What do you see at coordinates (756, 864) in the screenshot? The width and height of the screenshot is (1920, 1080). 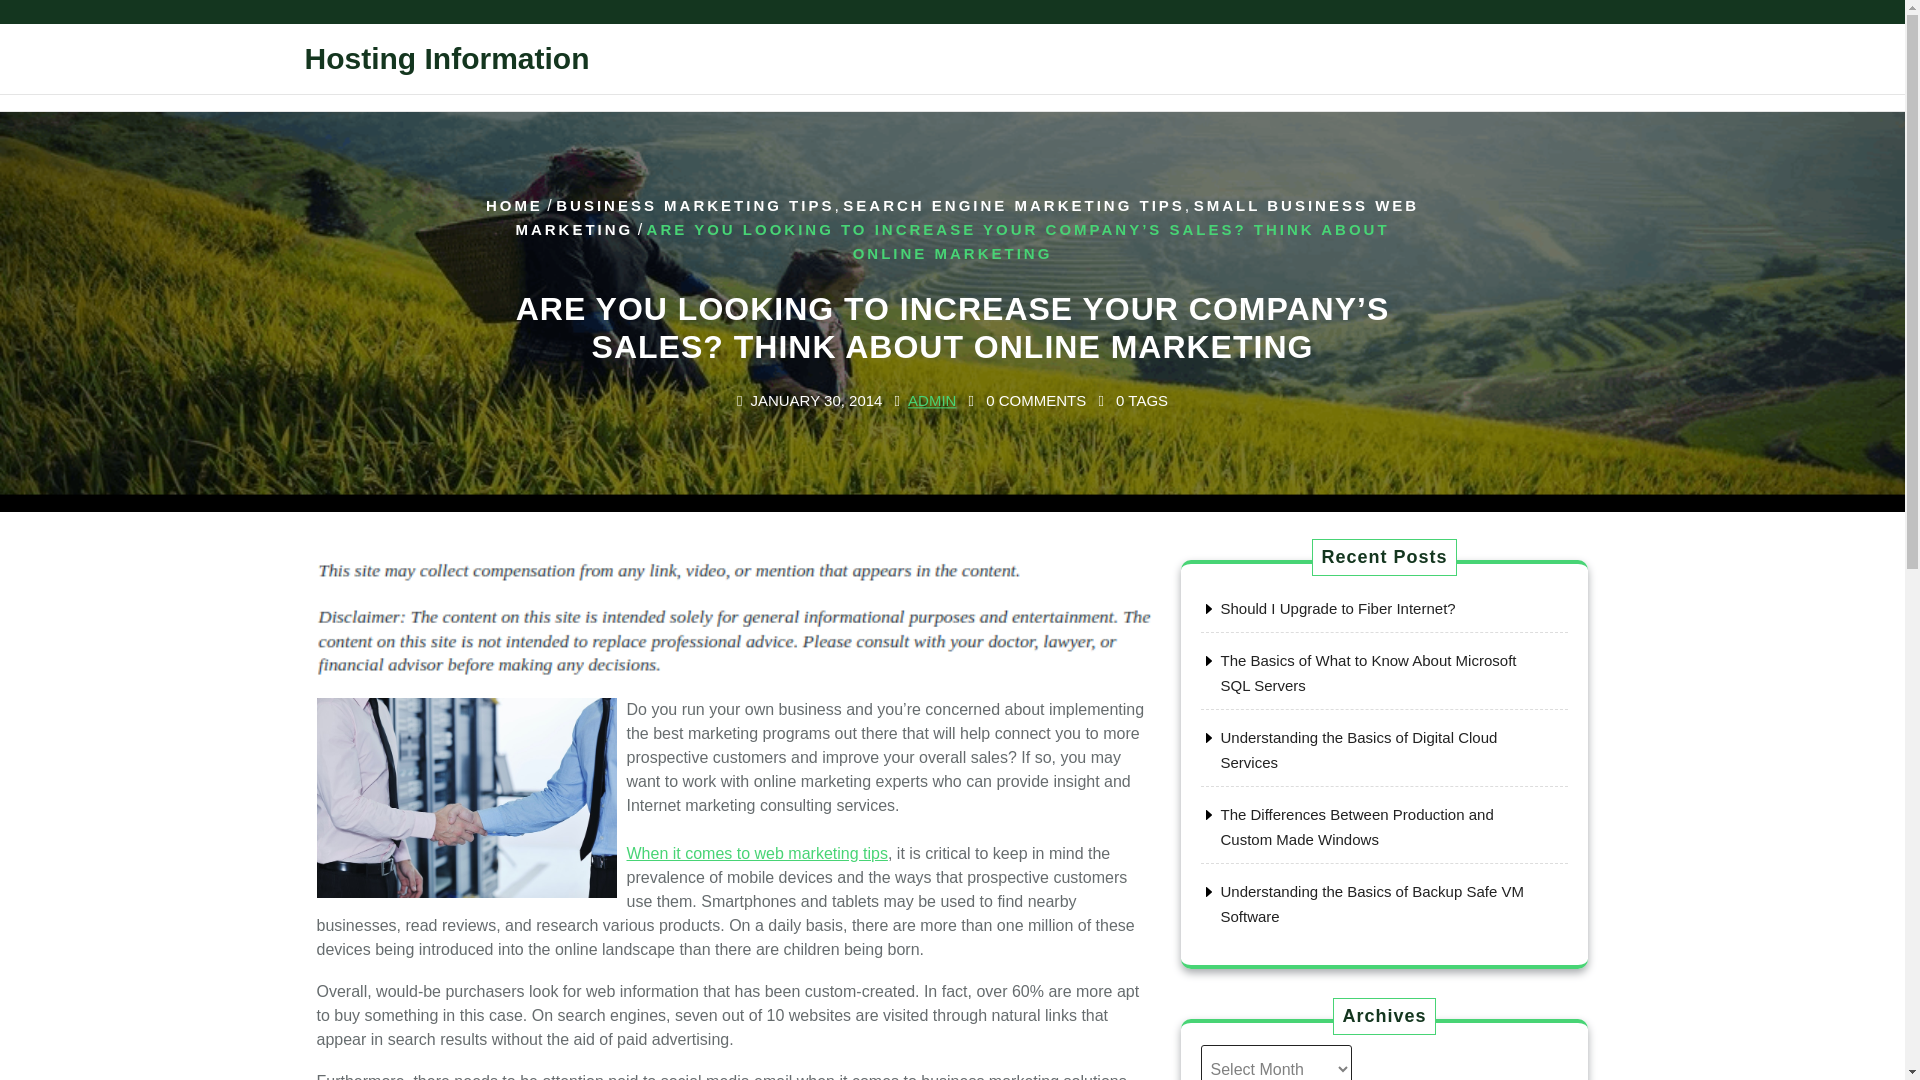 I see `When it comes to web marketing tips` at bounding box center [756, 864].